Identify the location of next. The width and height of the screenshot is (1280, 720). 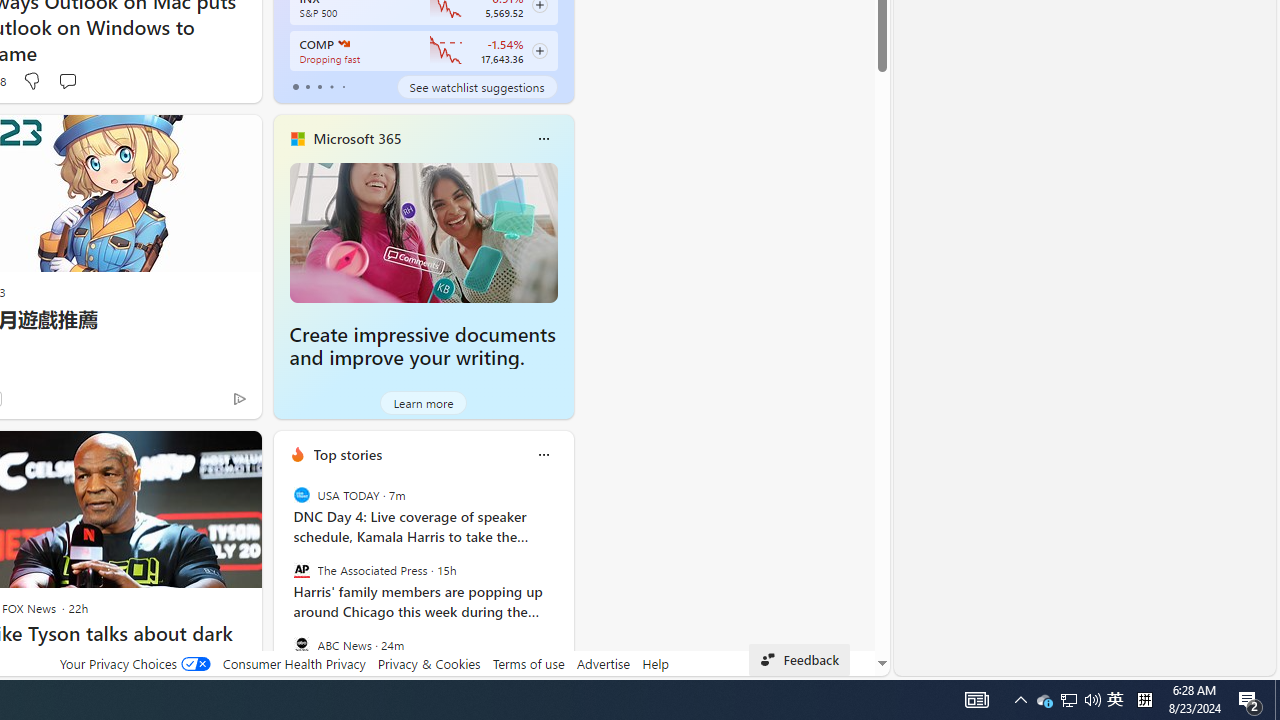
(564, 583).